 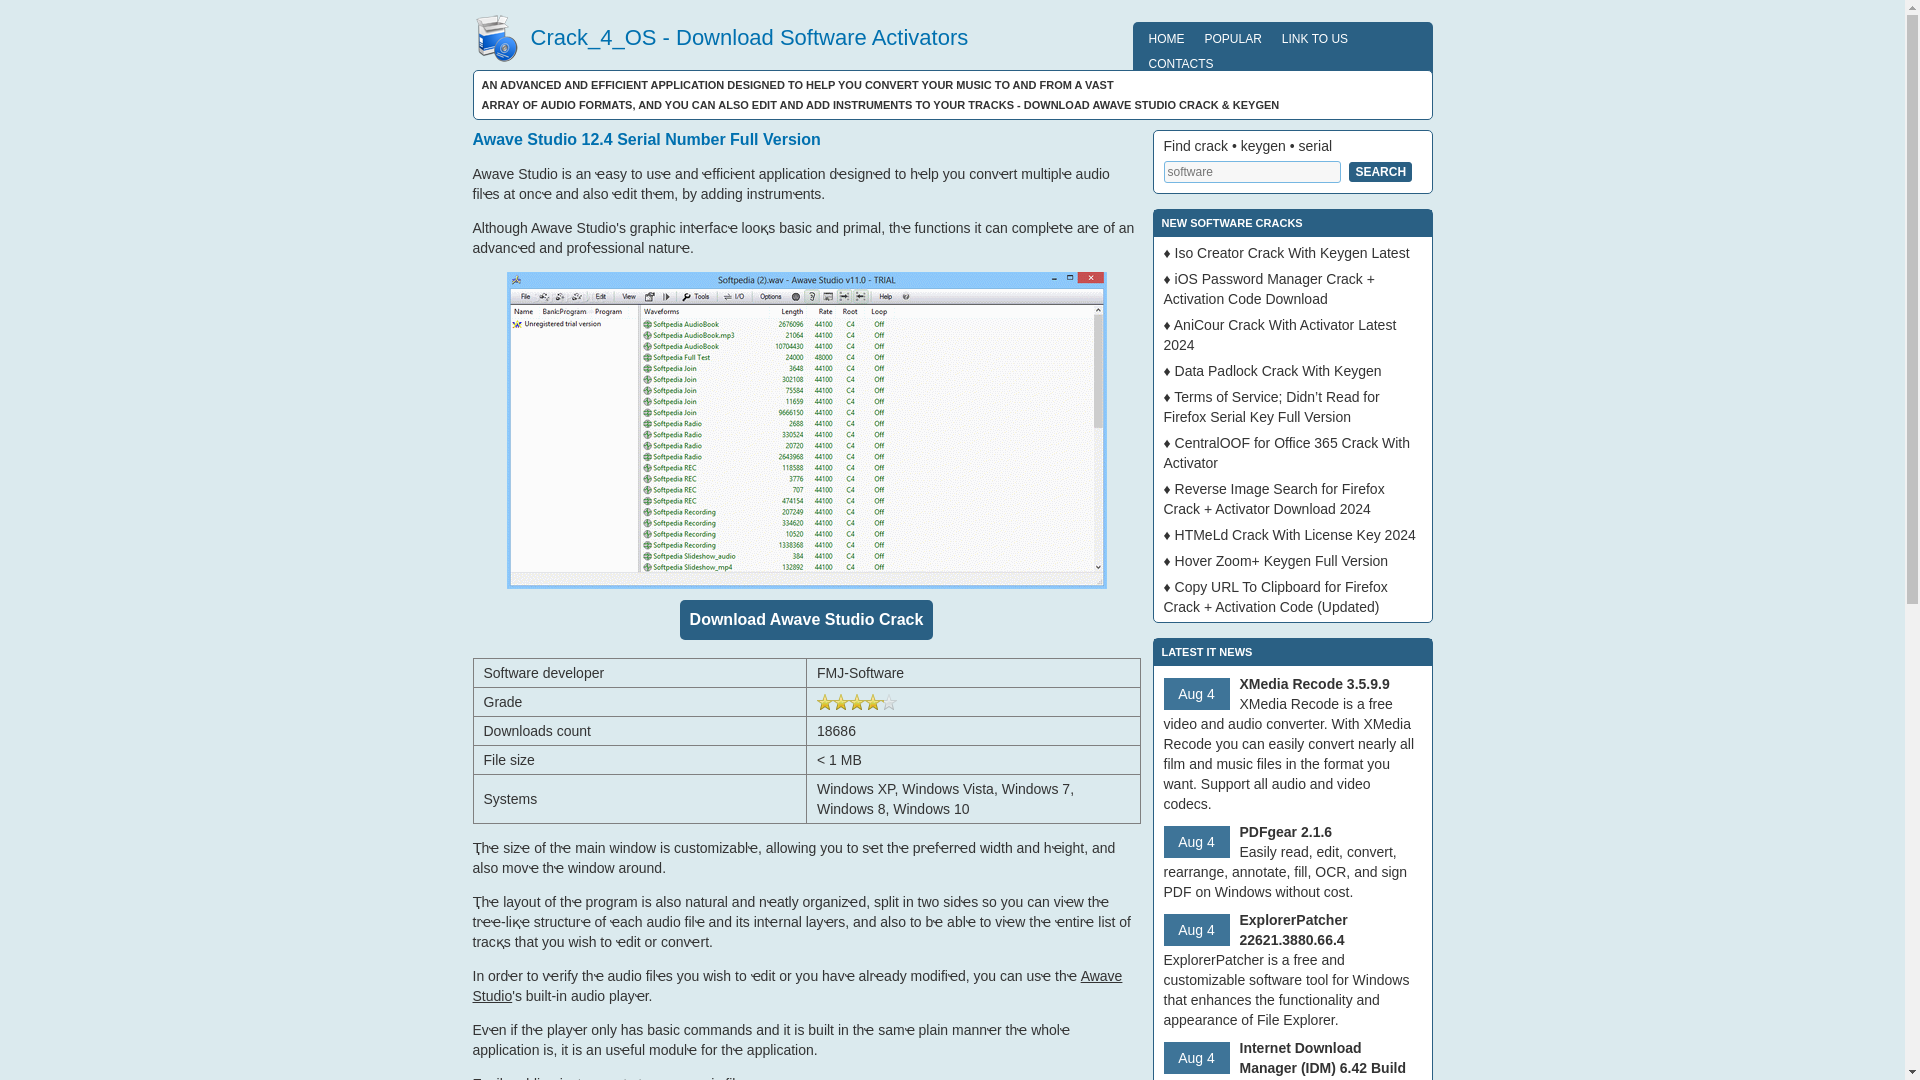 What do you see at coordinates (1286, 832) in the screenshot?
I see `PDFgear 2.1.6` at bounding box center [1286, 832].